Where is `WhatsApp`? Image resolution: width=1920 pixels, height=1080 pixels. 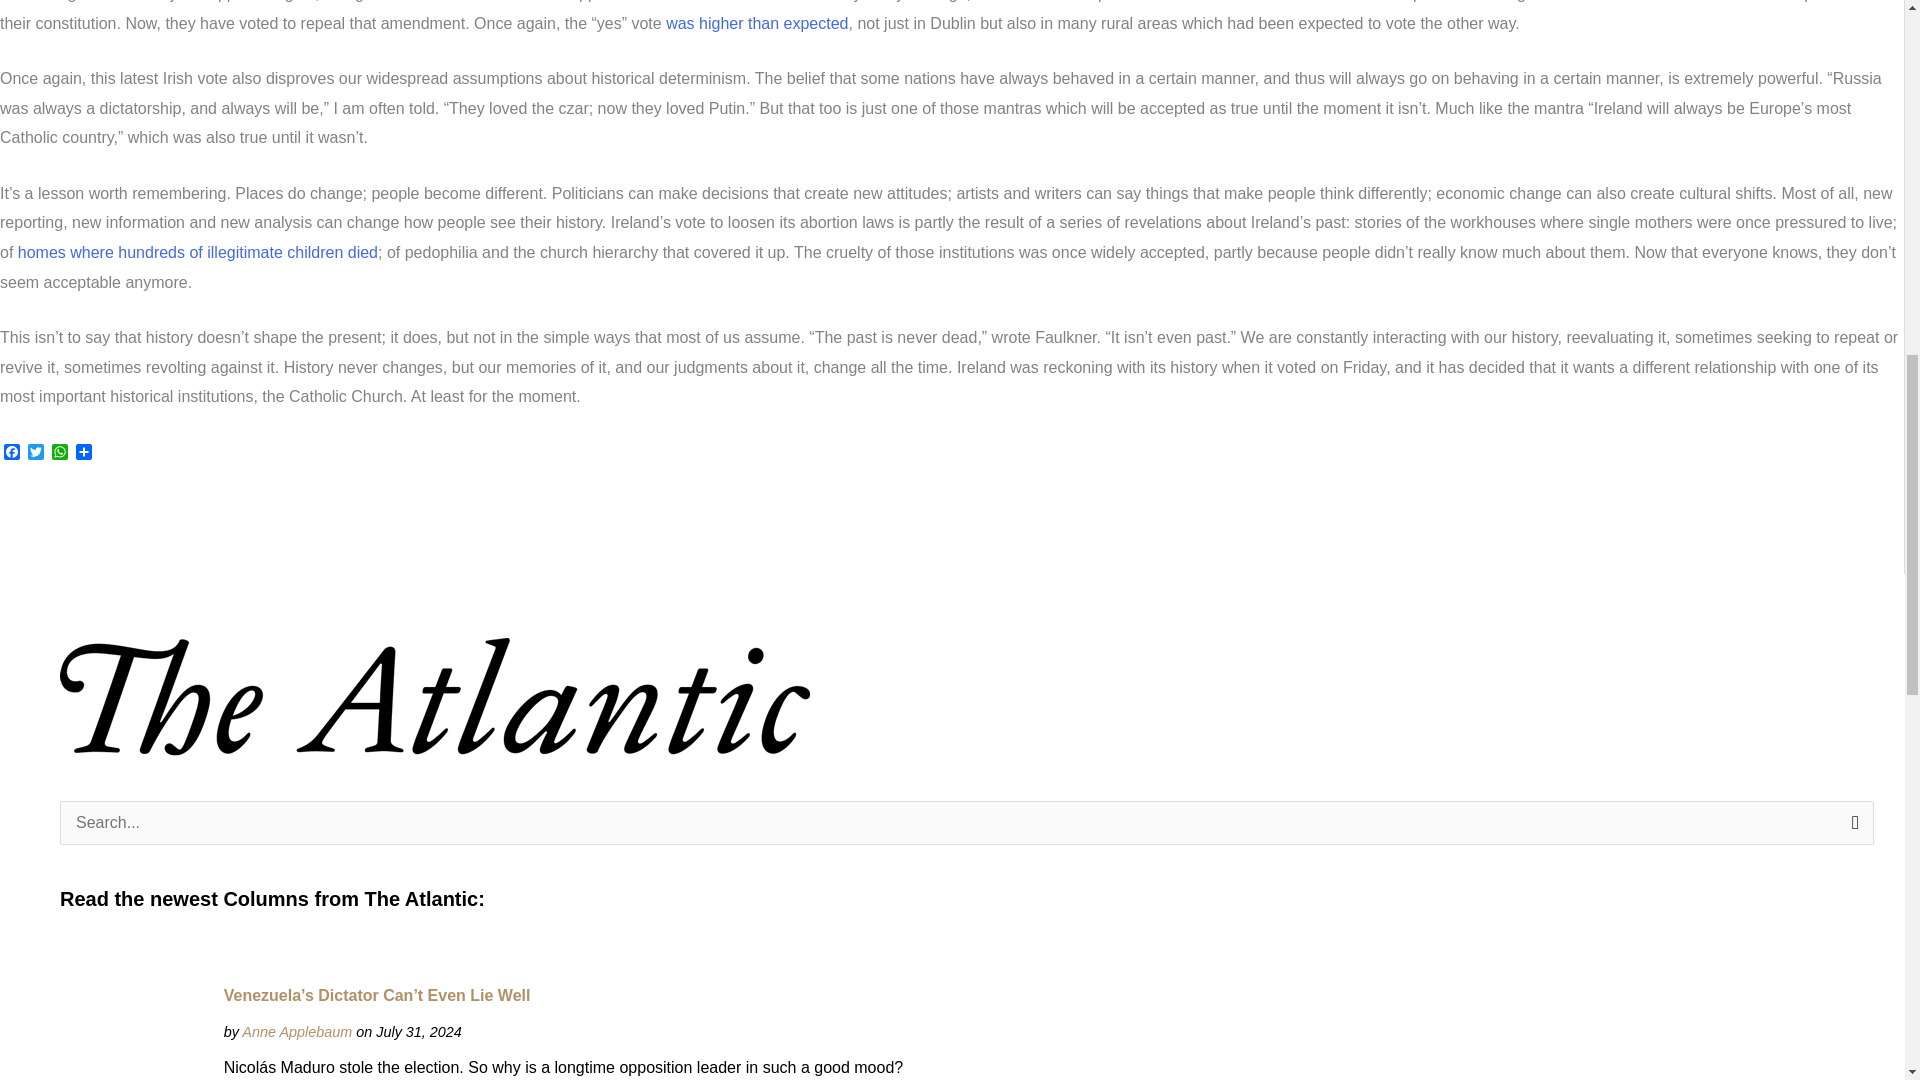 WhatsApp is located at coordinates (60, 453).